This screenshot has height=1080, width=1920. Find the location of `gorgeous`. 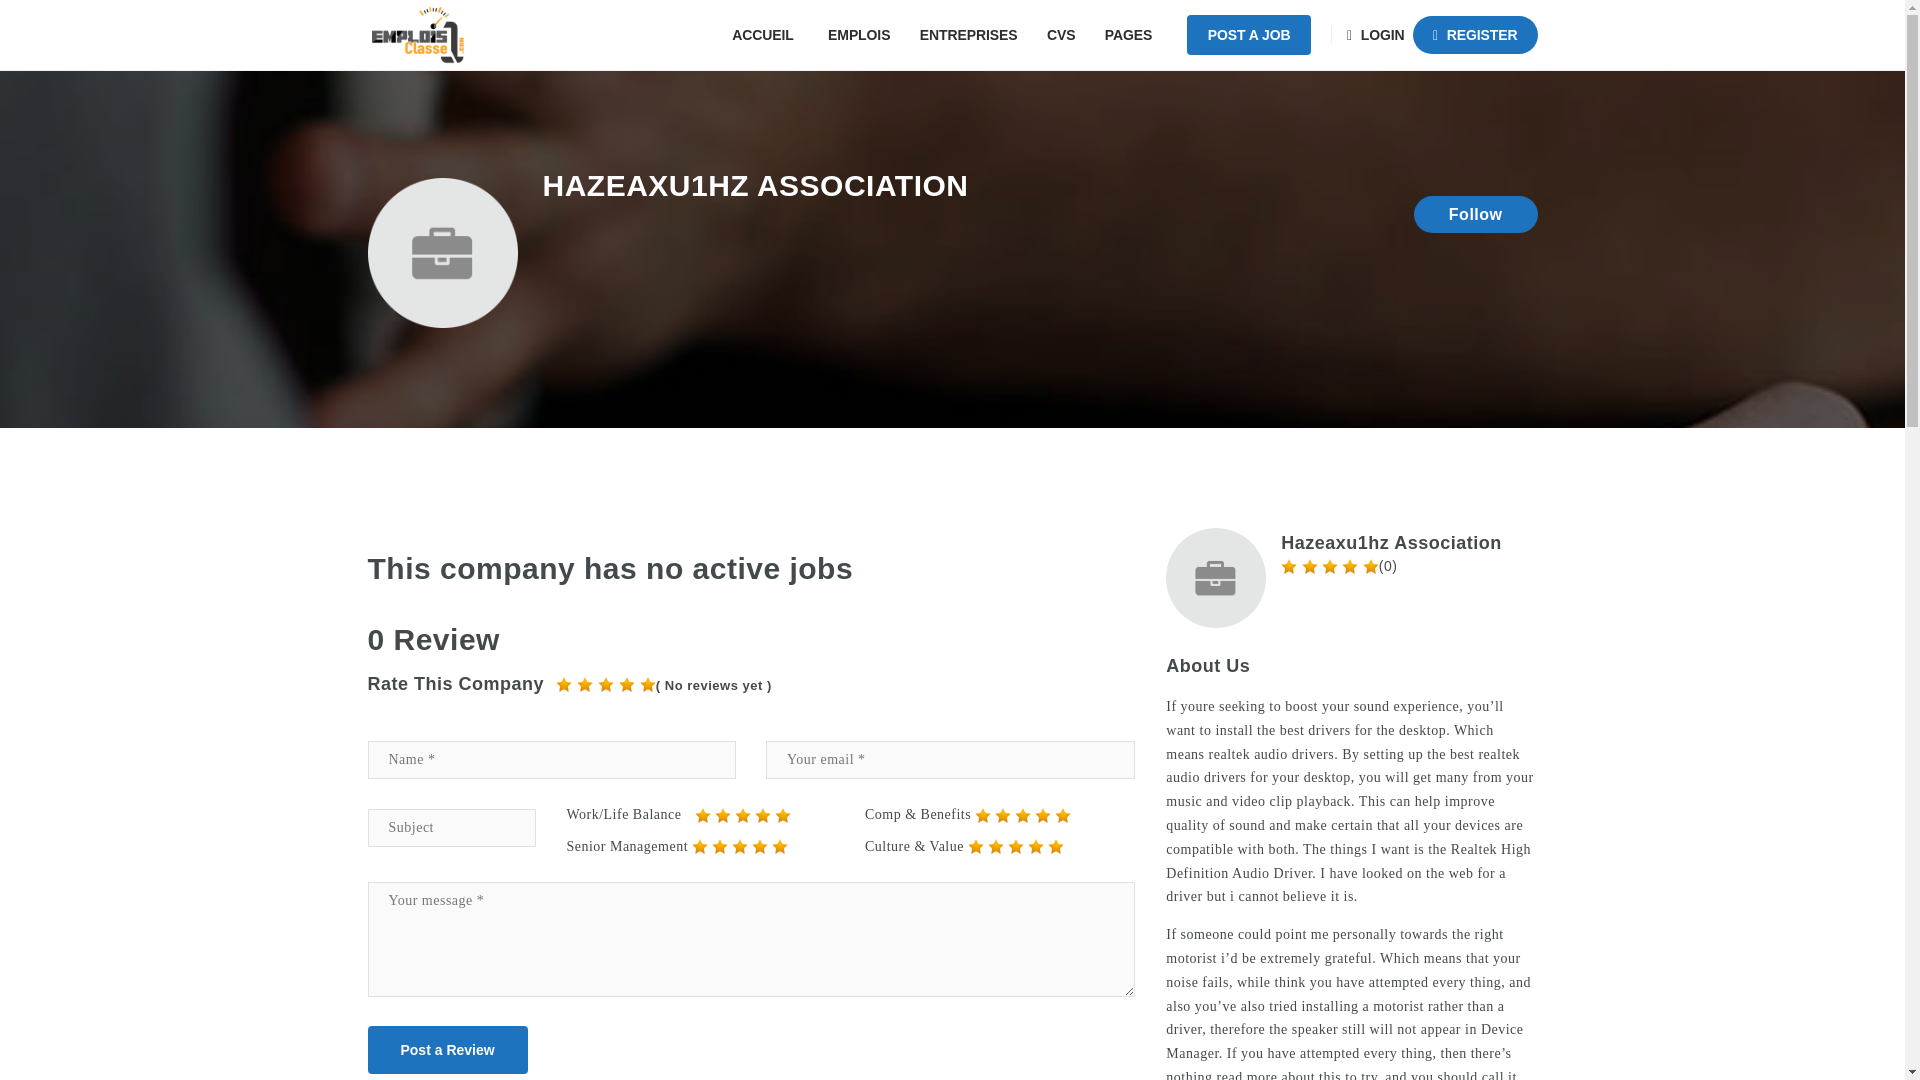

gorgeous is located at coordinates (606, 685).